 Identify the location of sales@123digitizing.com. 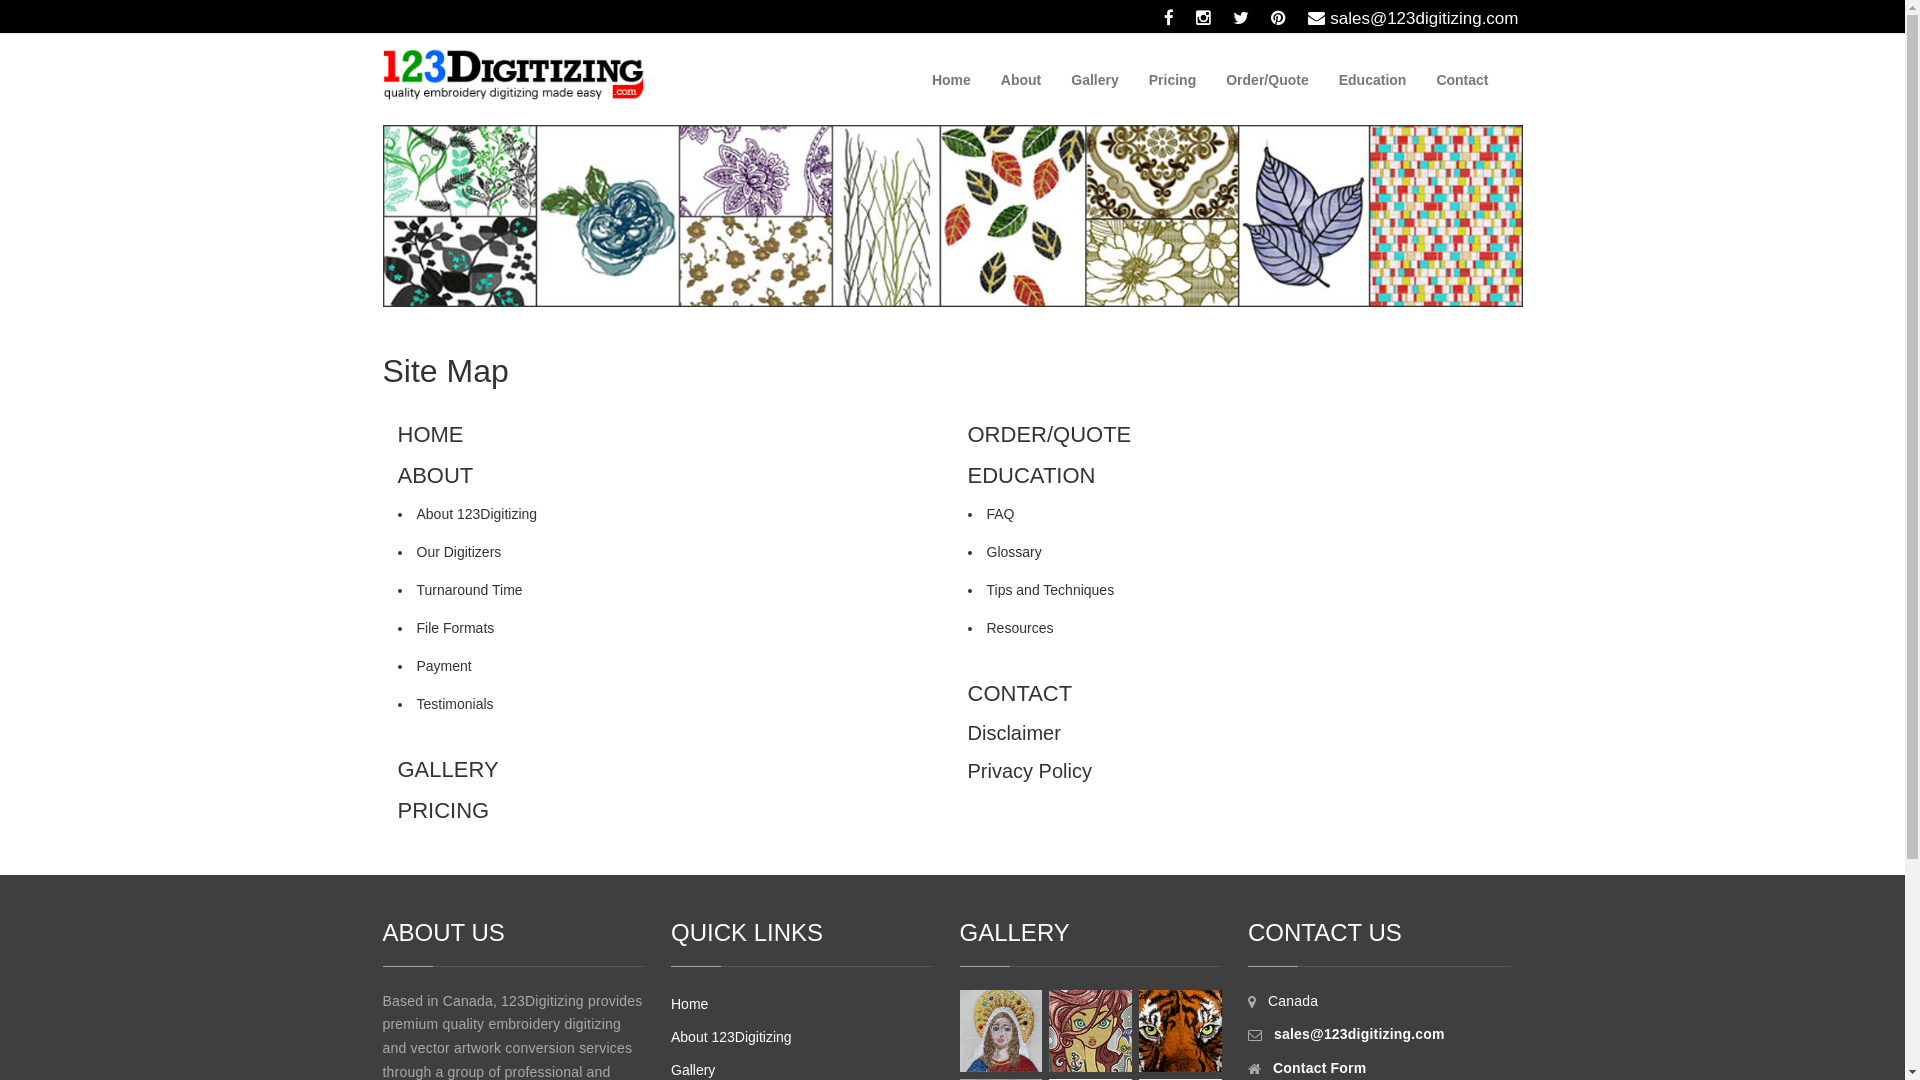
(1360, 1034).